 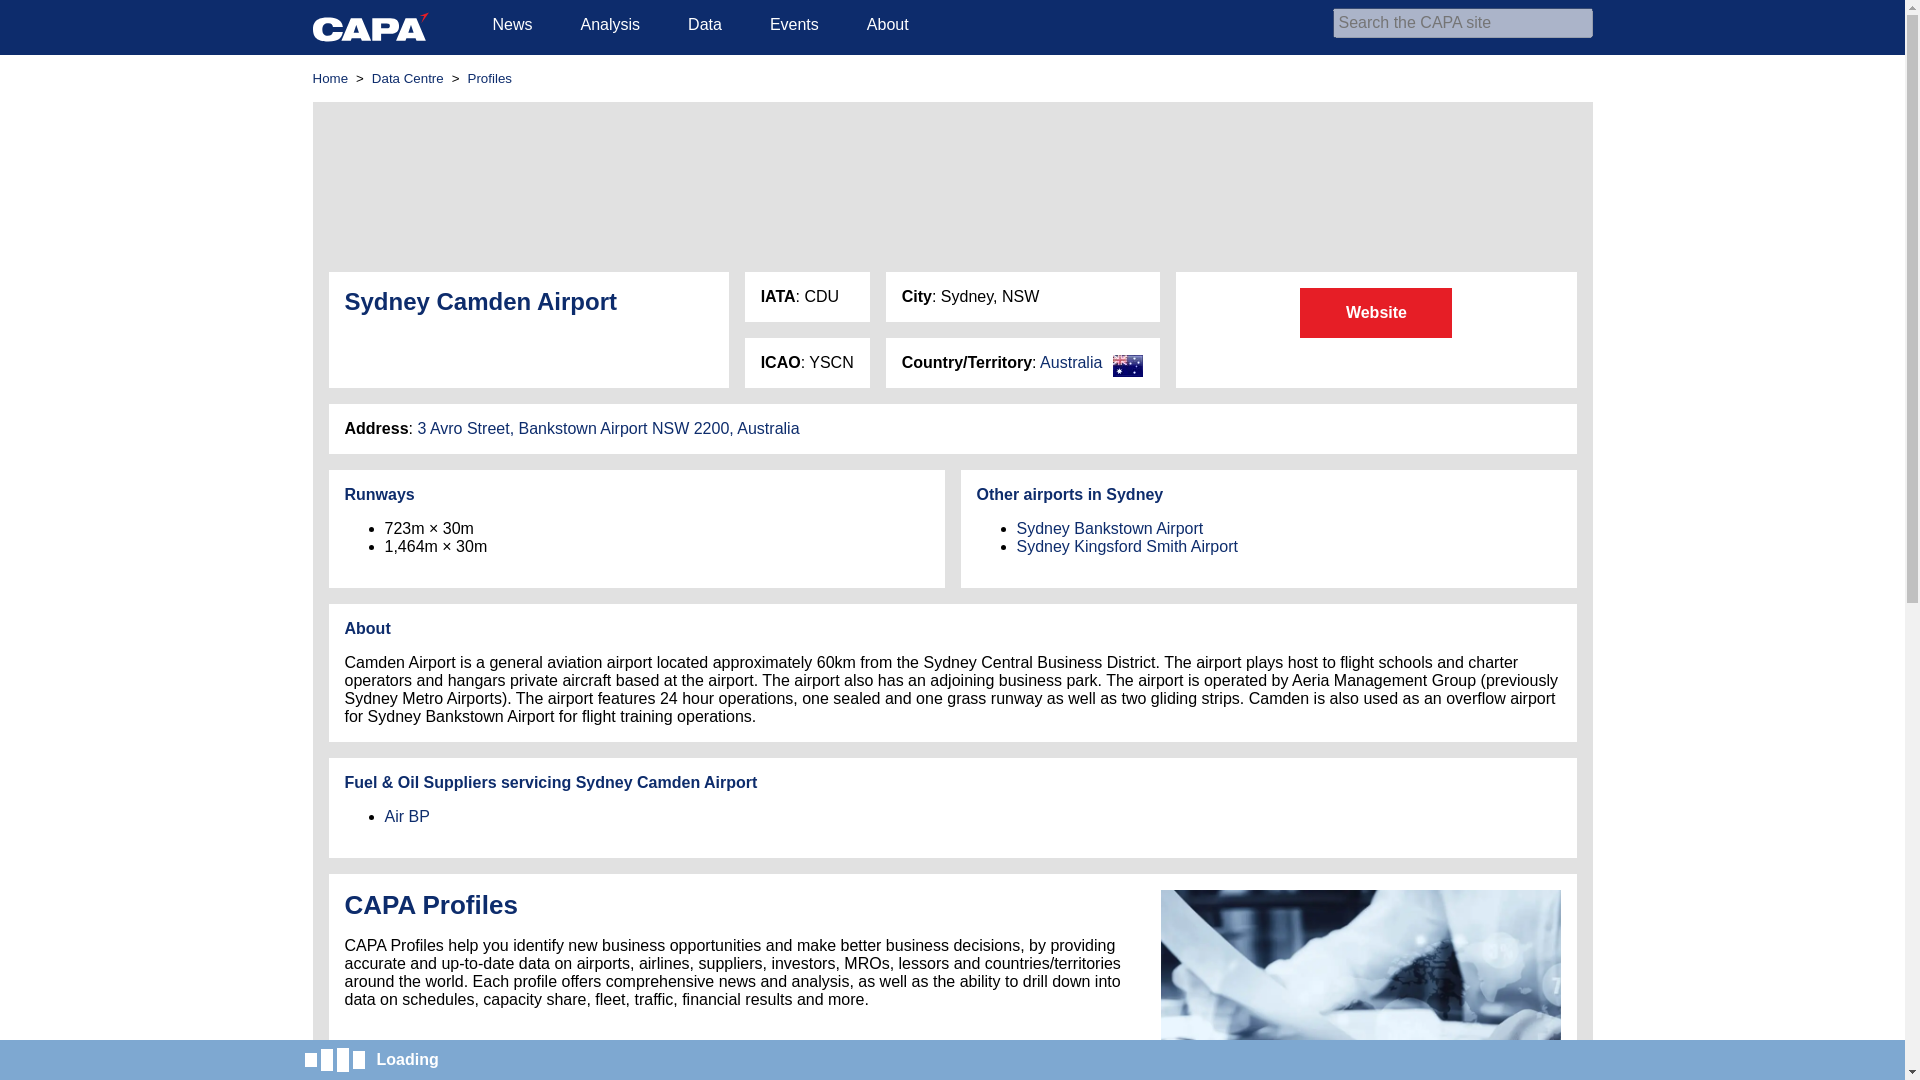 What do you see at coordinates (1375, 313) in the screenshot?
I see `Website` at bounding box center [1375, 313].